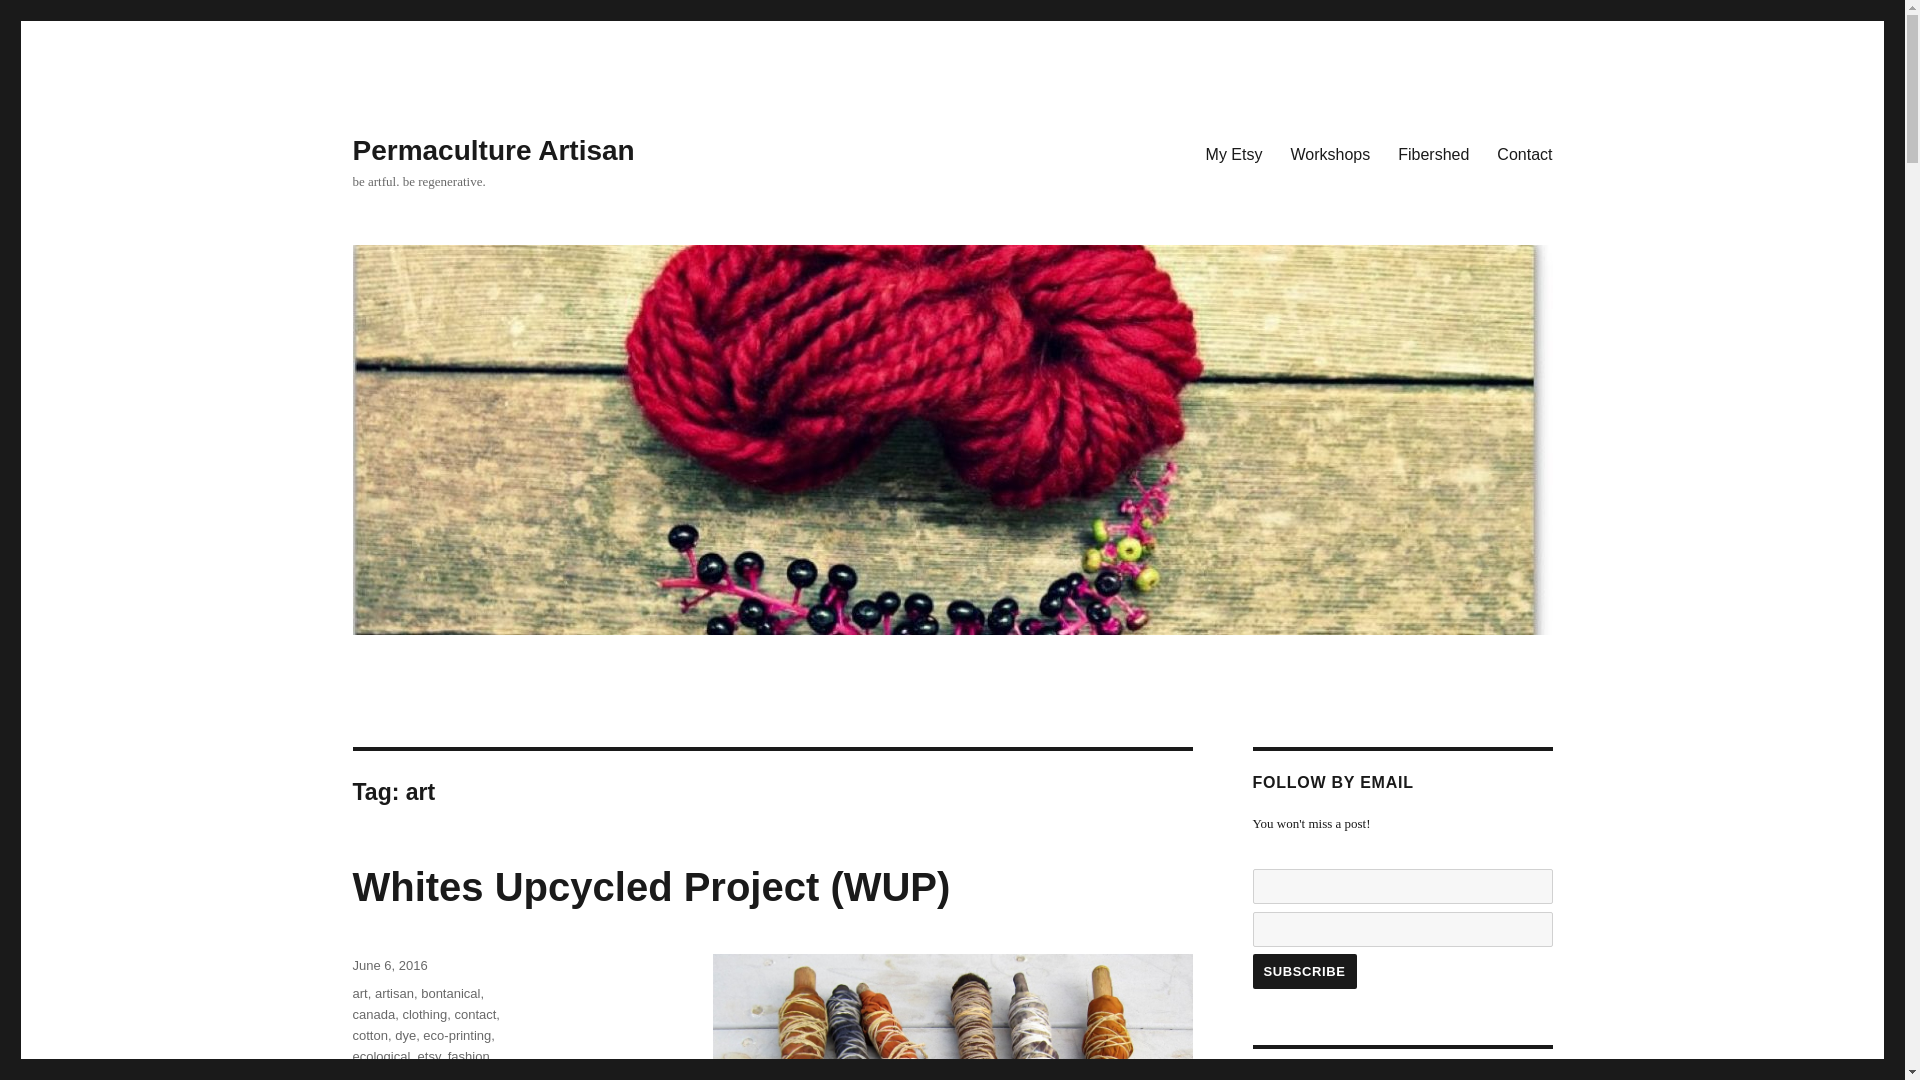  What do you see at coordinates (1433, 153) in the screenshot?
I see `Fibershed` at bounding box center [1433, 153].